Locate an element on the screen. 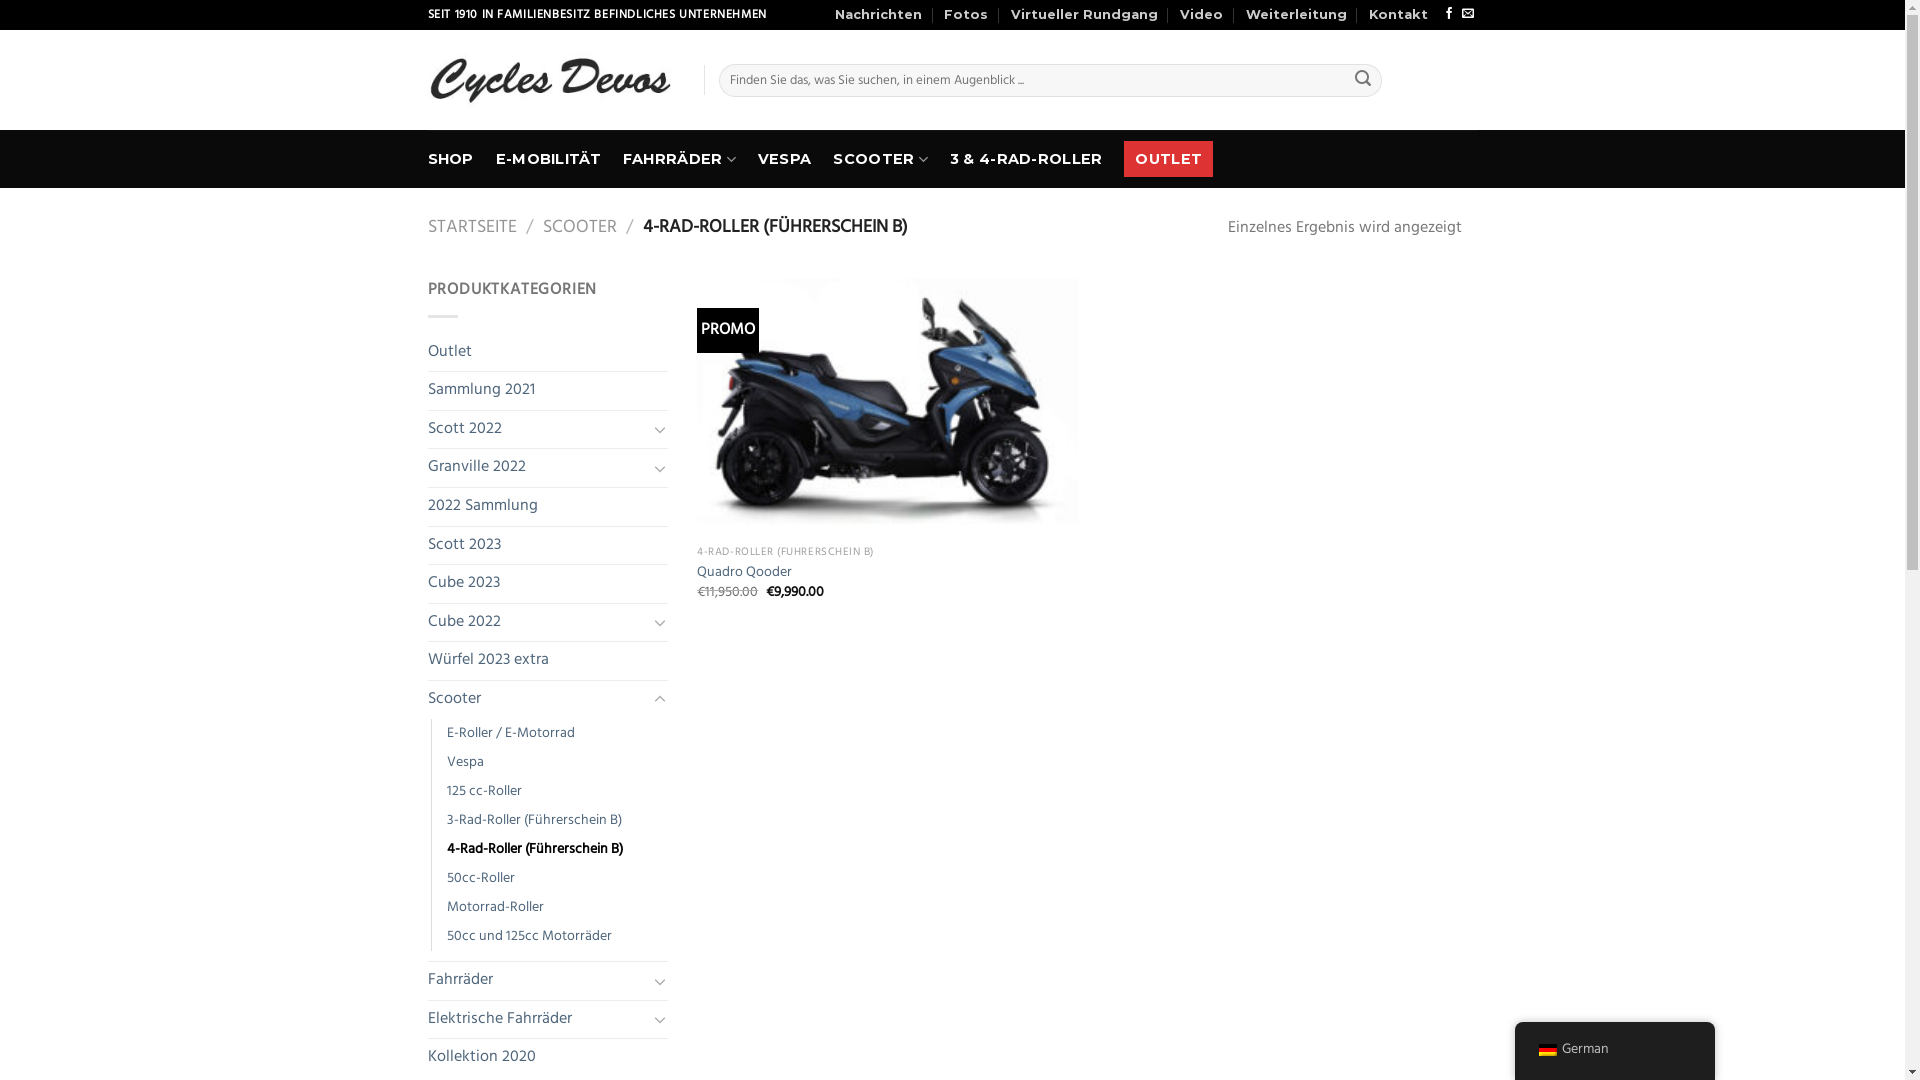 This screenshot has width=1920, height=1080. Zum Inhalt springen is located at coordinates (0, 0).